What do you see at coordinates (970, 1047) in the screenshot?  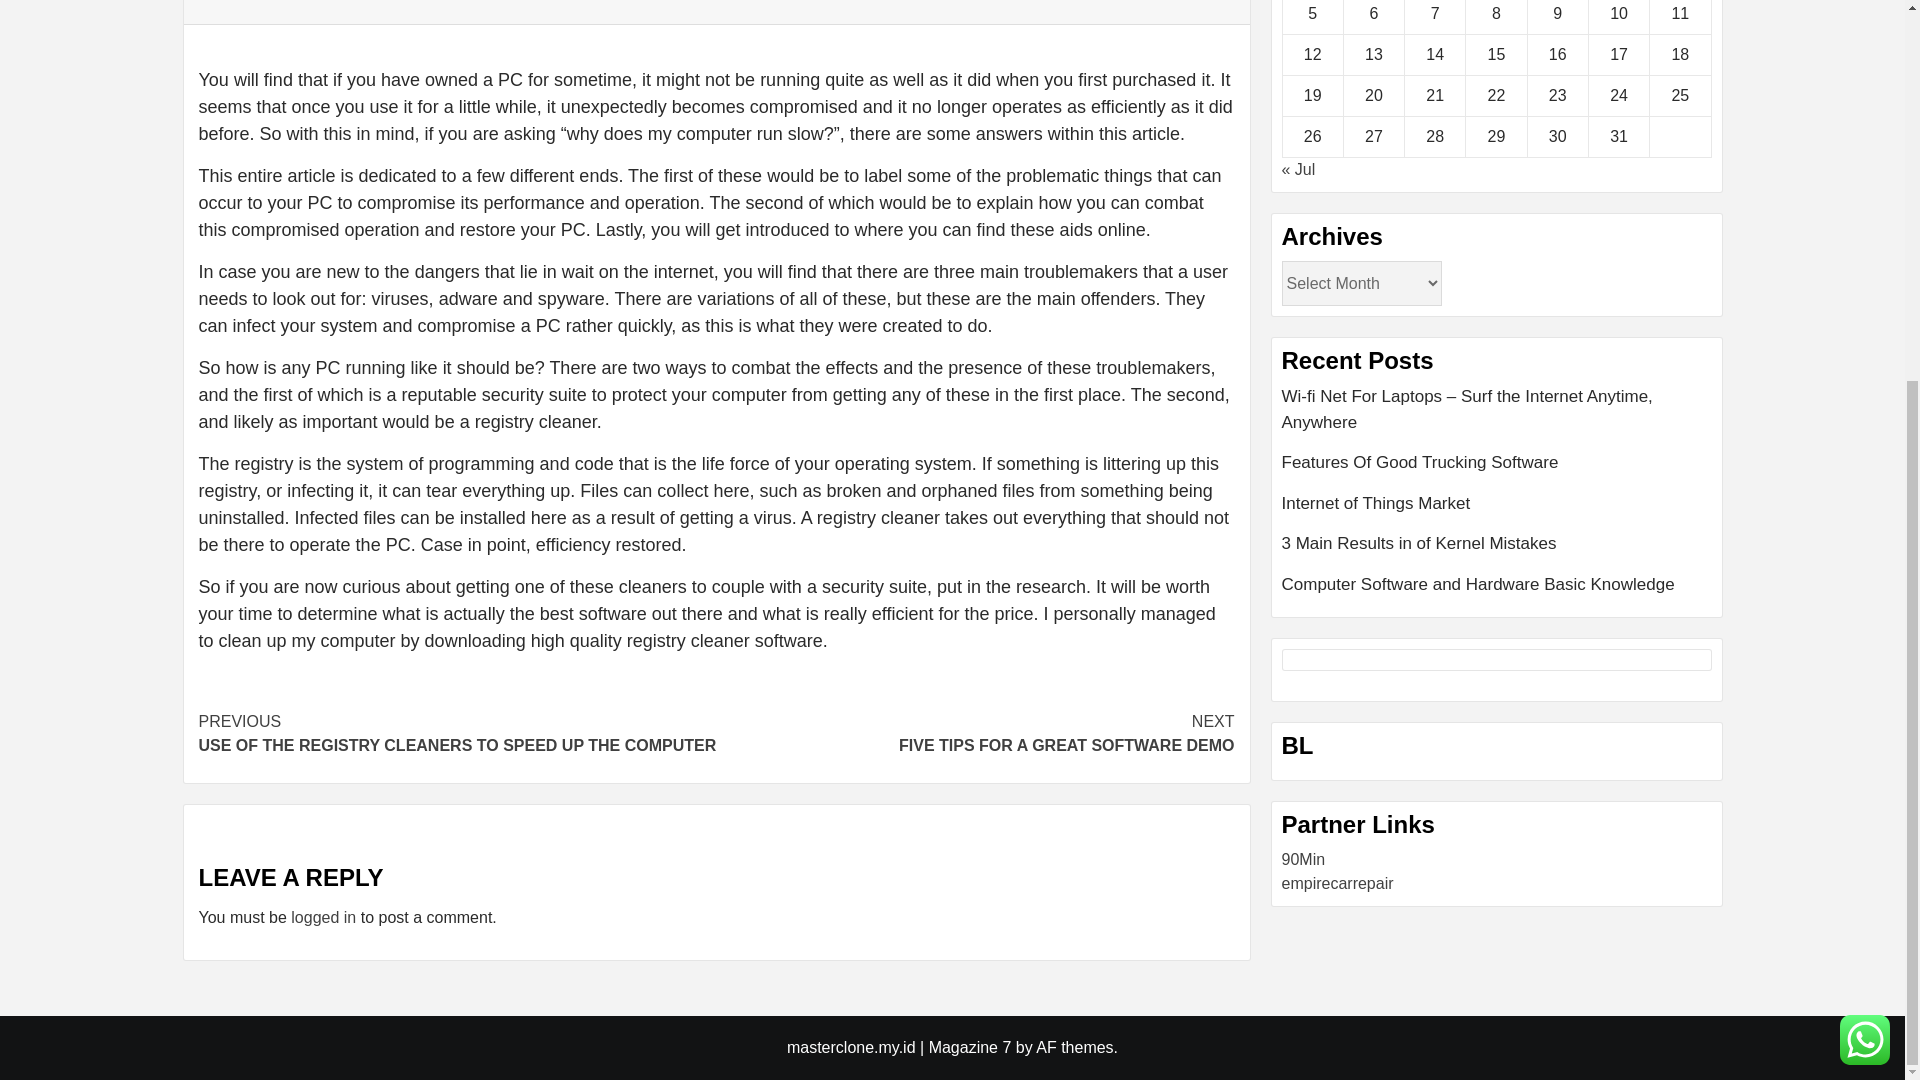 I see `logged in` at bounding box center [970, 1047].